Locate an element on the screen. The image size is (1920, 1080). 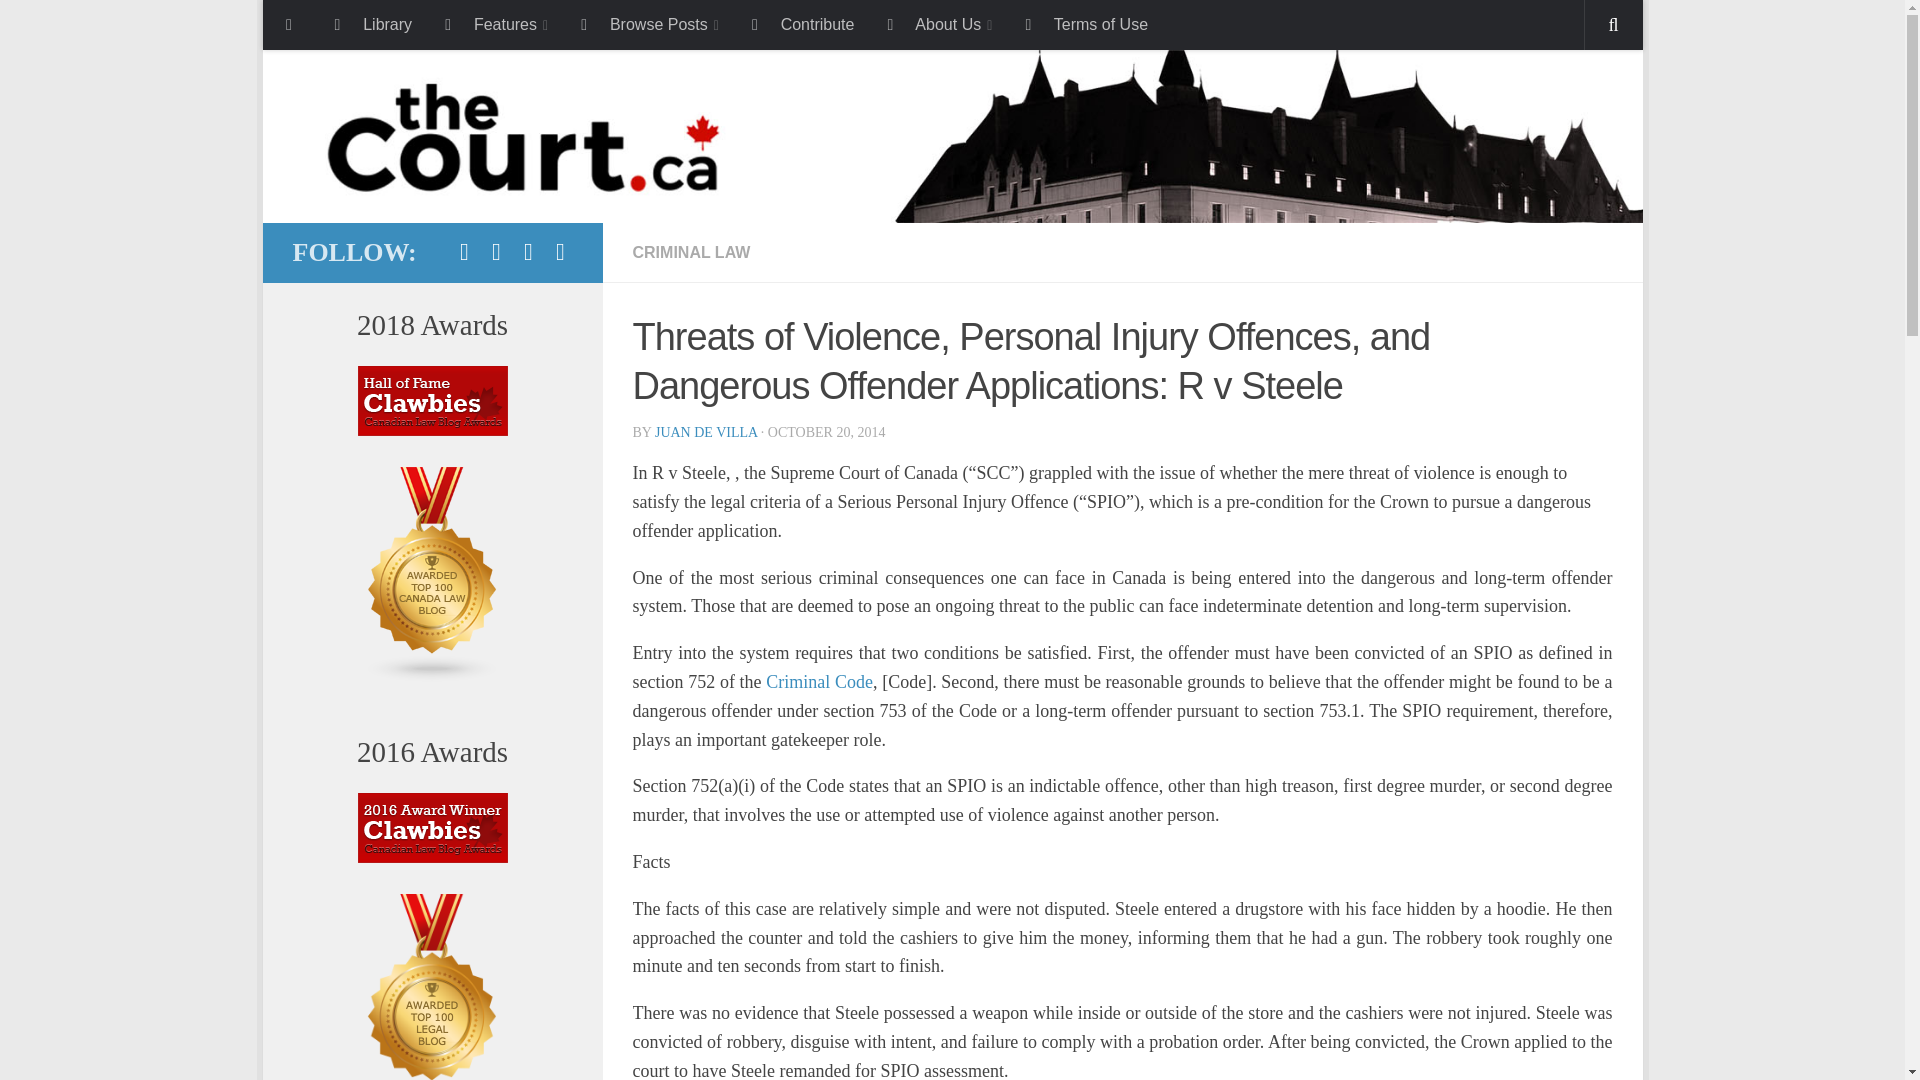
Posts by Juan De Villa is located at coordinates (705, 432).